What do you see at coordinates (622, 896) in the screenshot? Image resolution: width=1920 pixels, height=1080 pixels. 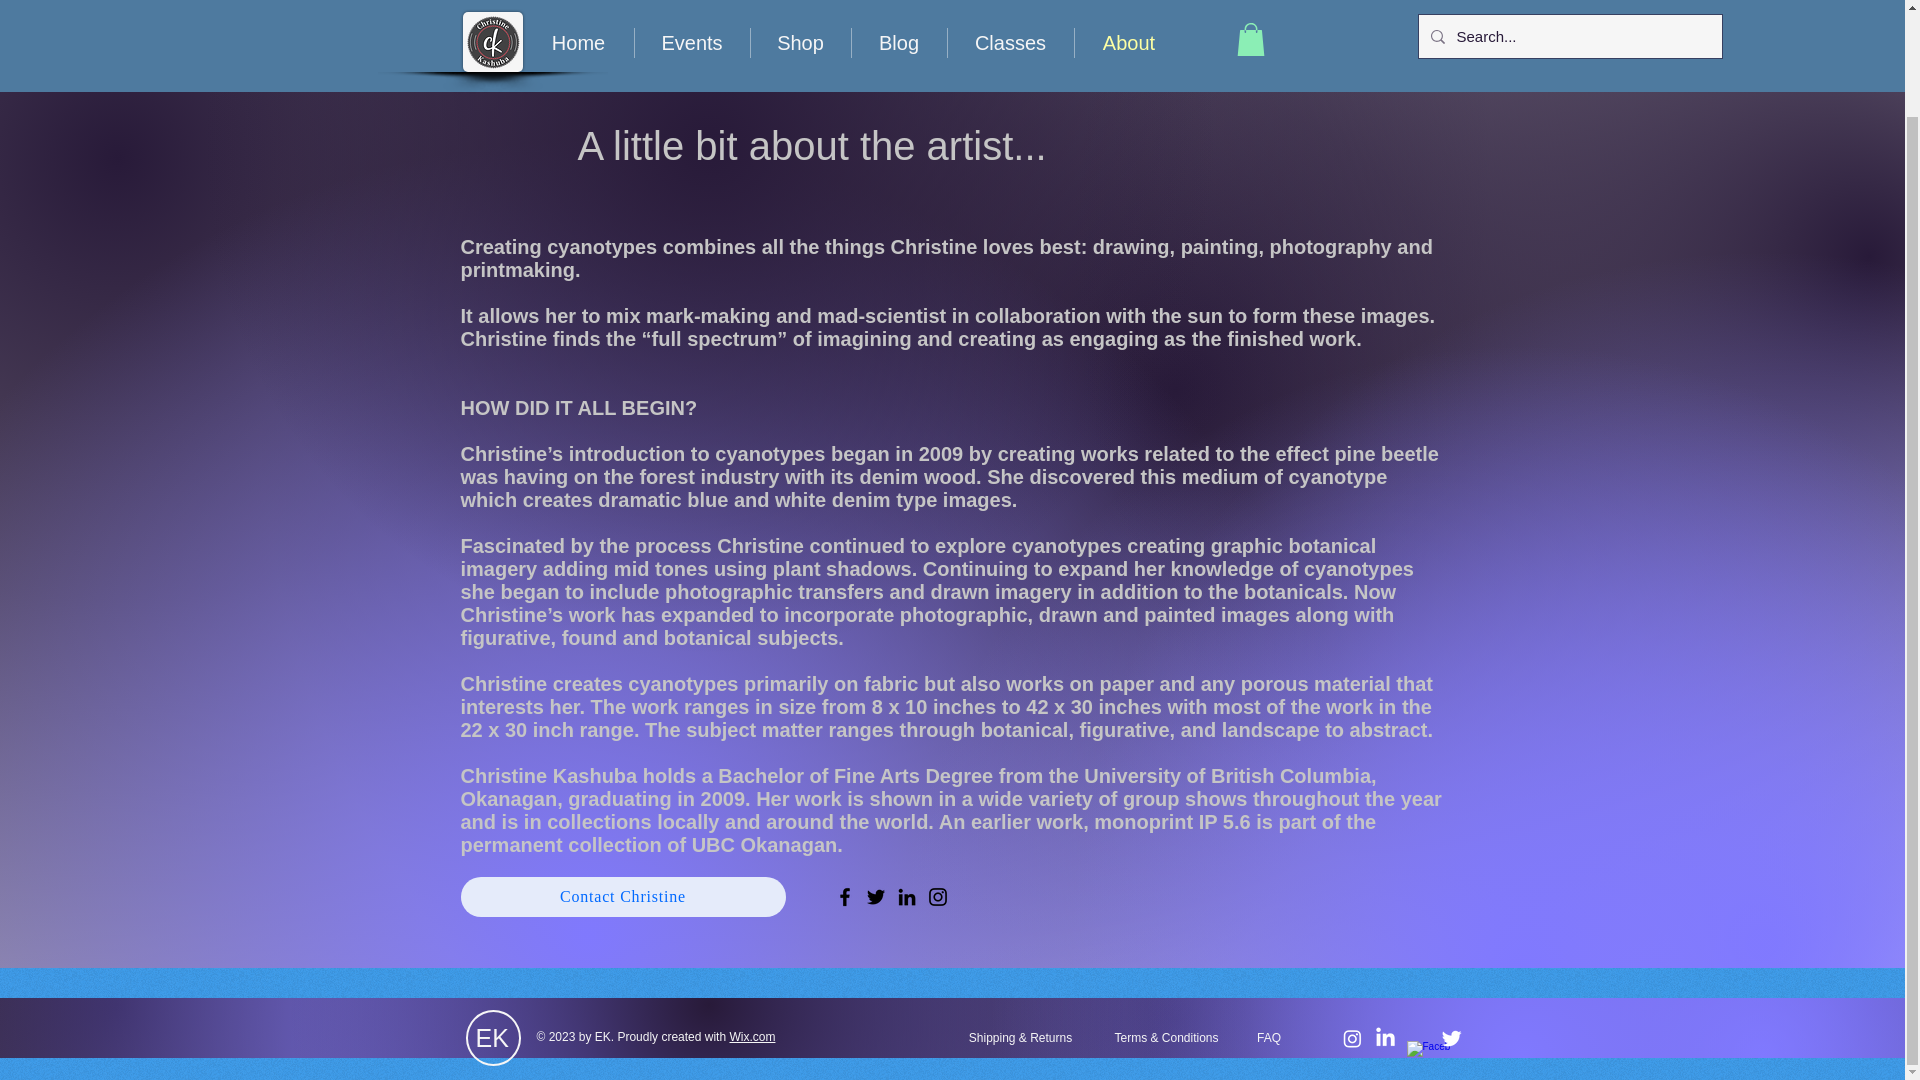 I see `Contact Christine` at bounding box center [622, 896].